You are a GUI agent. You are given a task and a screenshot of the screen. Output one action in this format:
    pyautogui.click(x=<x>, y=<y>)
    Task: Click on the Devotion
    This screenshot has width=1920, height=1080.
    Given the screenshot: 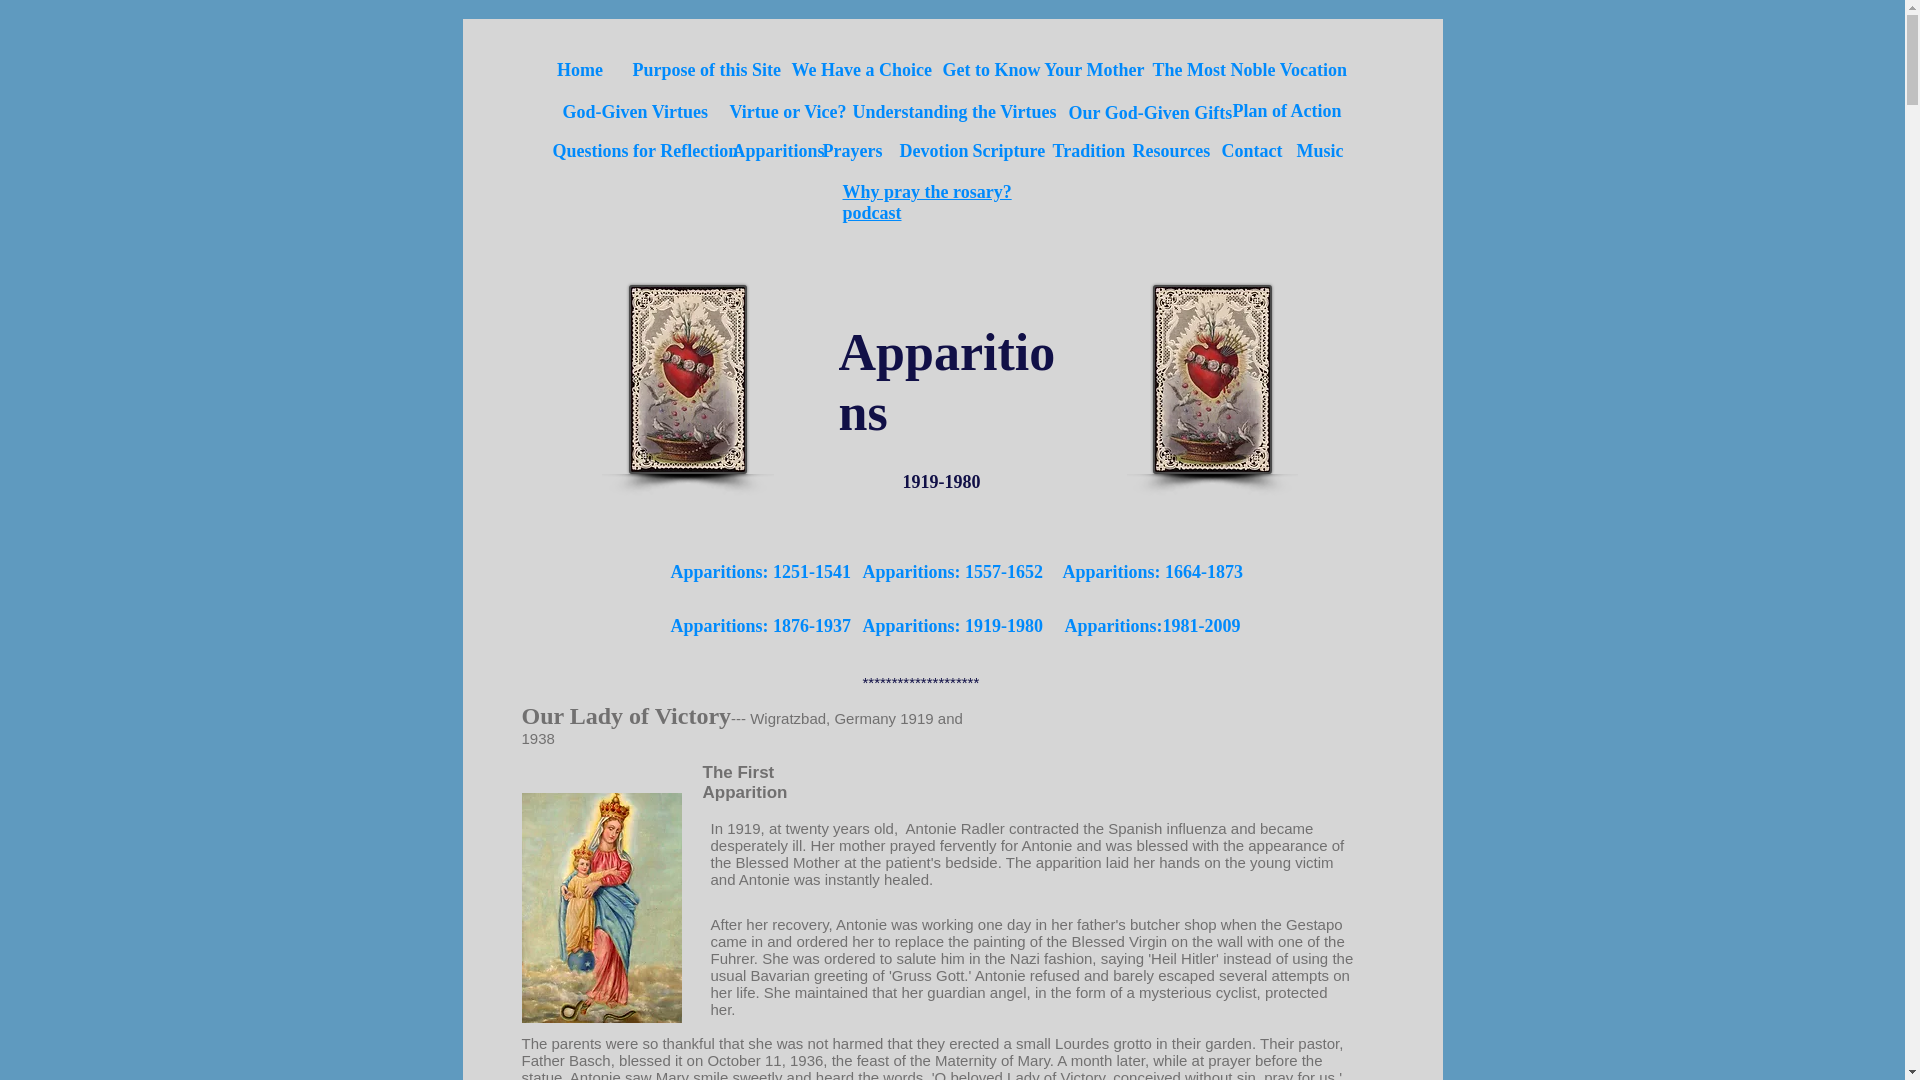 What is the action you would take?
    pyautogui.click(x=934, y=152)
    